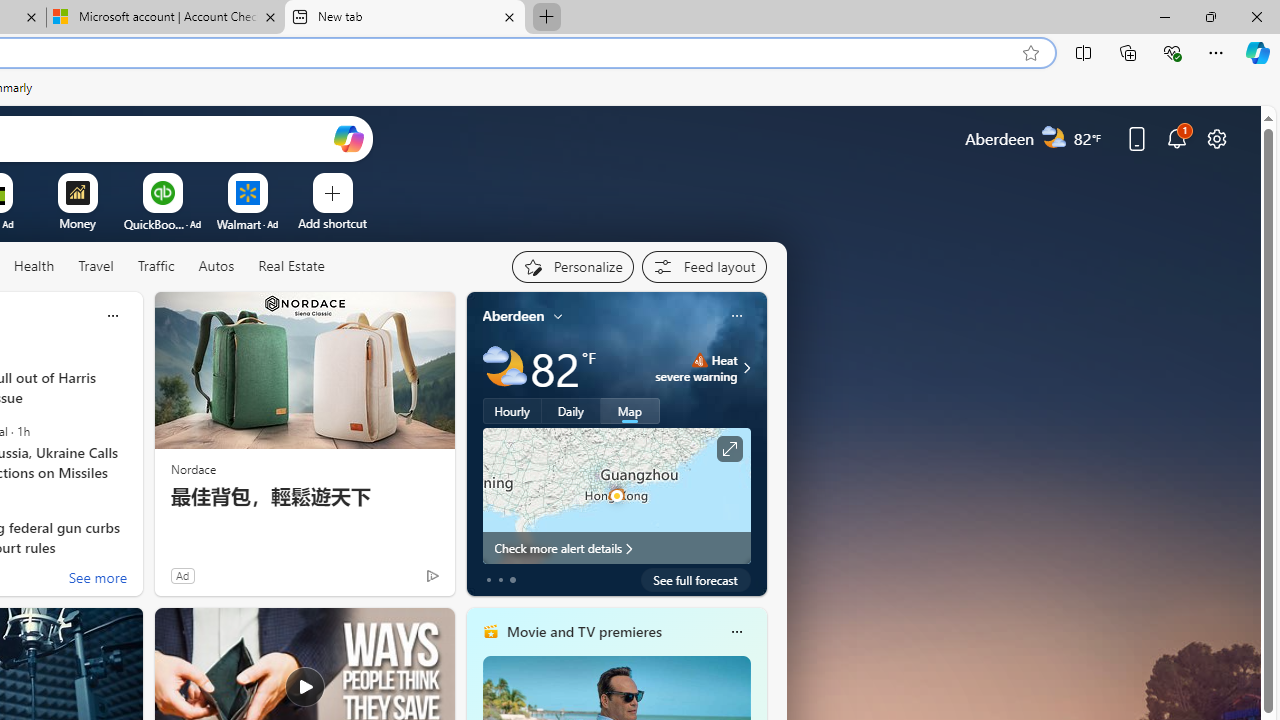  What do you see at coordinates (699, 360) in the screenshot?
I see `Heat - Severe` at bounding box center [699, 360].